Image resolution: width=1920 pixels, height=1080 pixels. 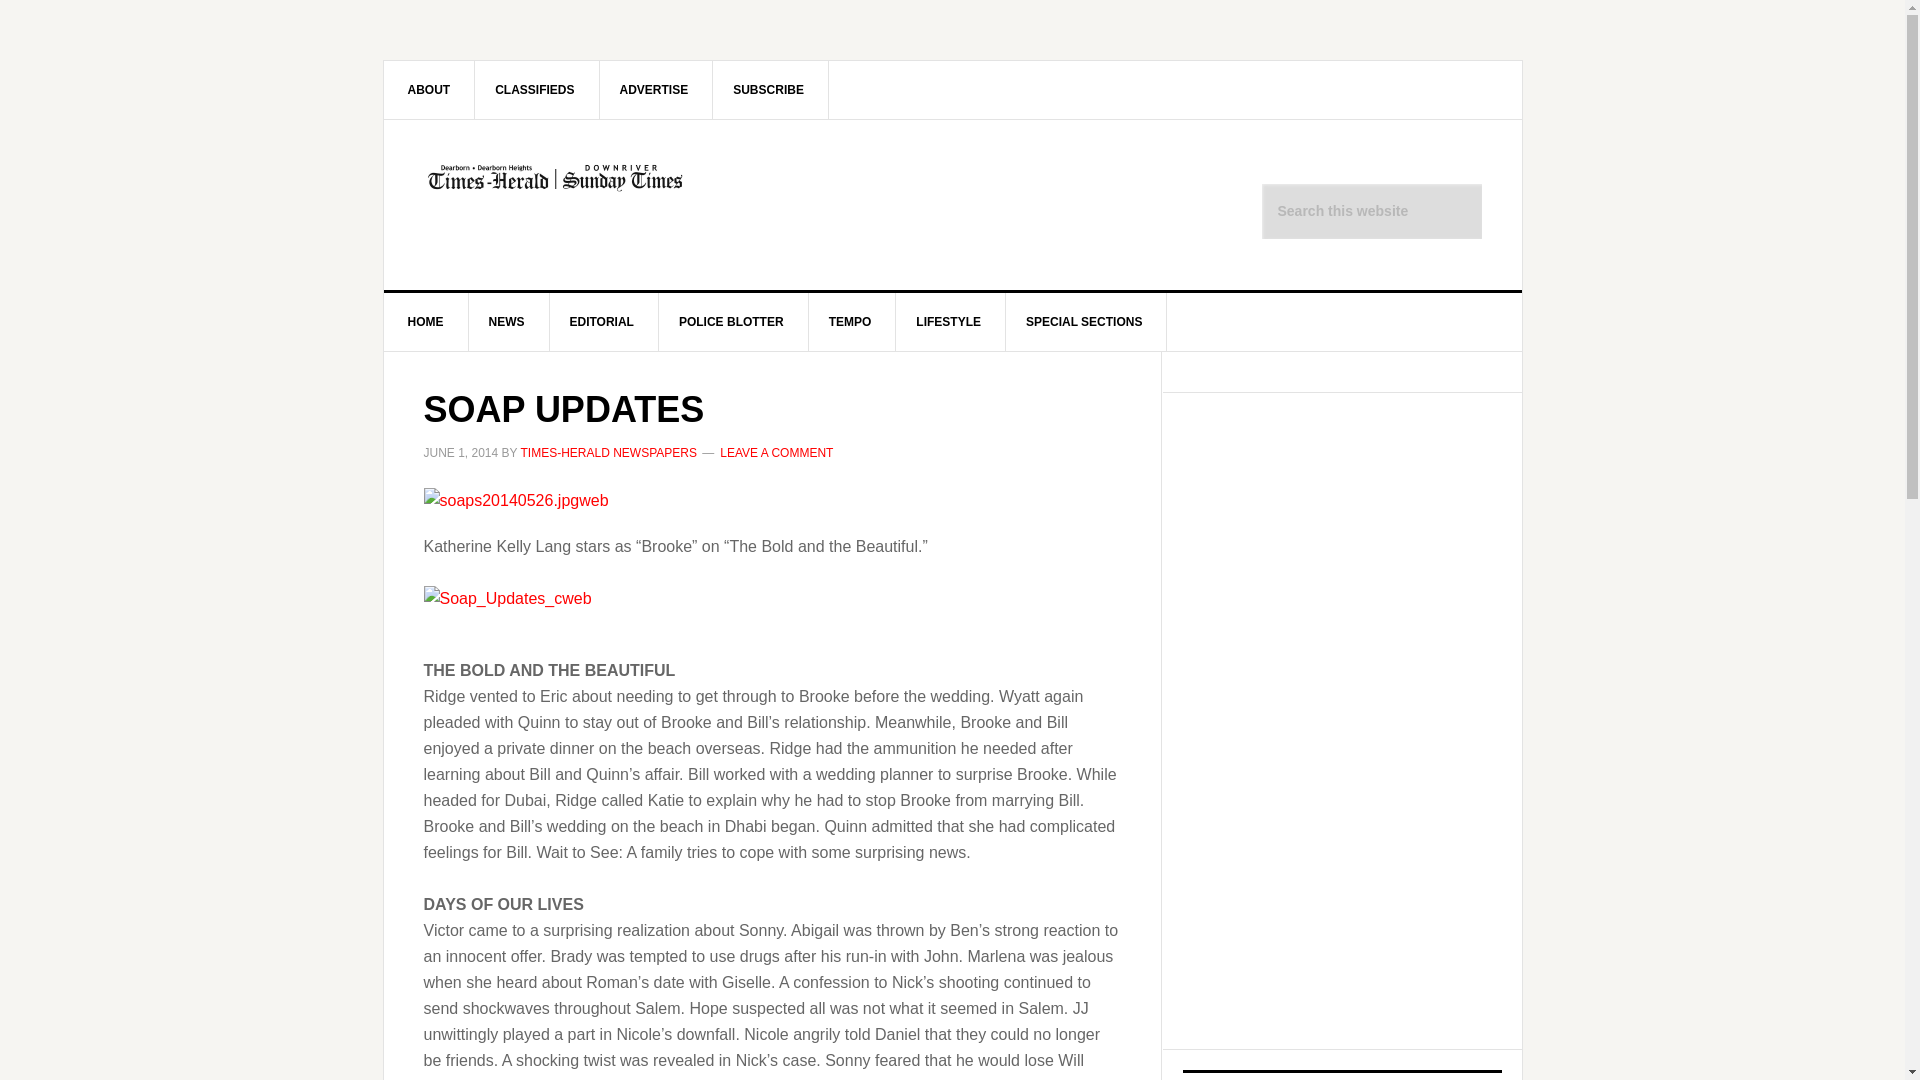 I want to click on CLASSIFIEDS, so click(x=534, y=89).